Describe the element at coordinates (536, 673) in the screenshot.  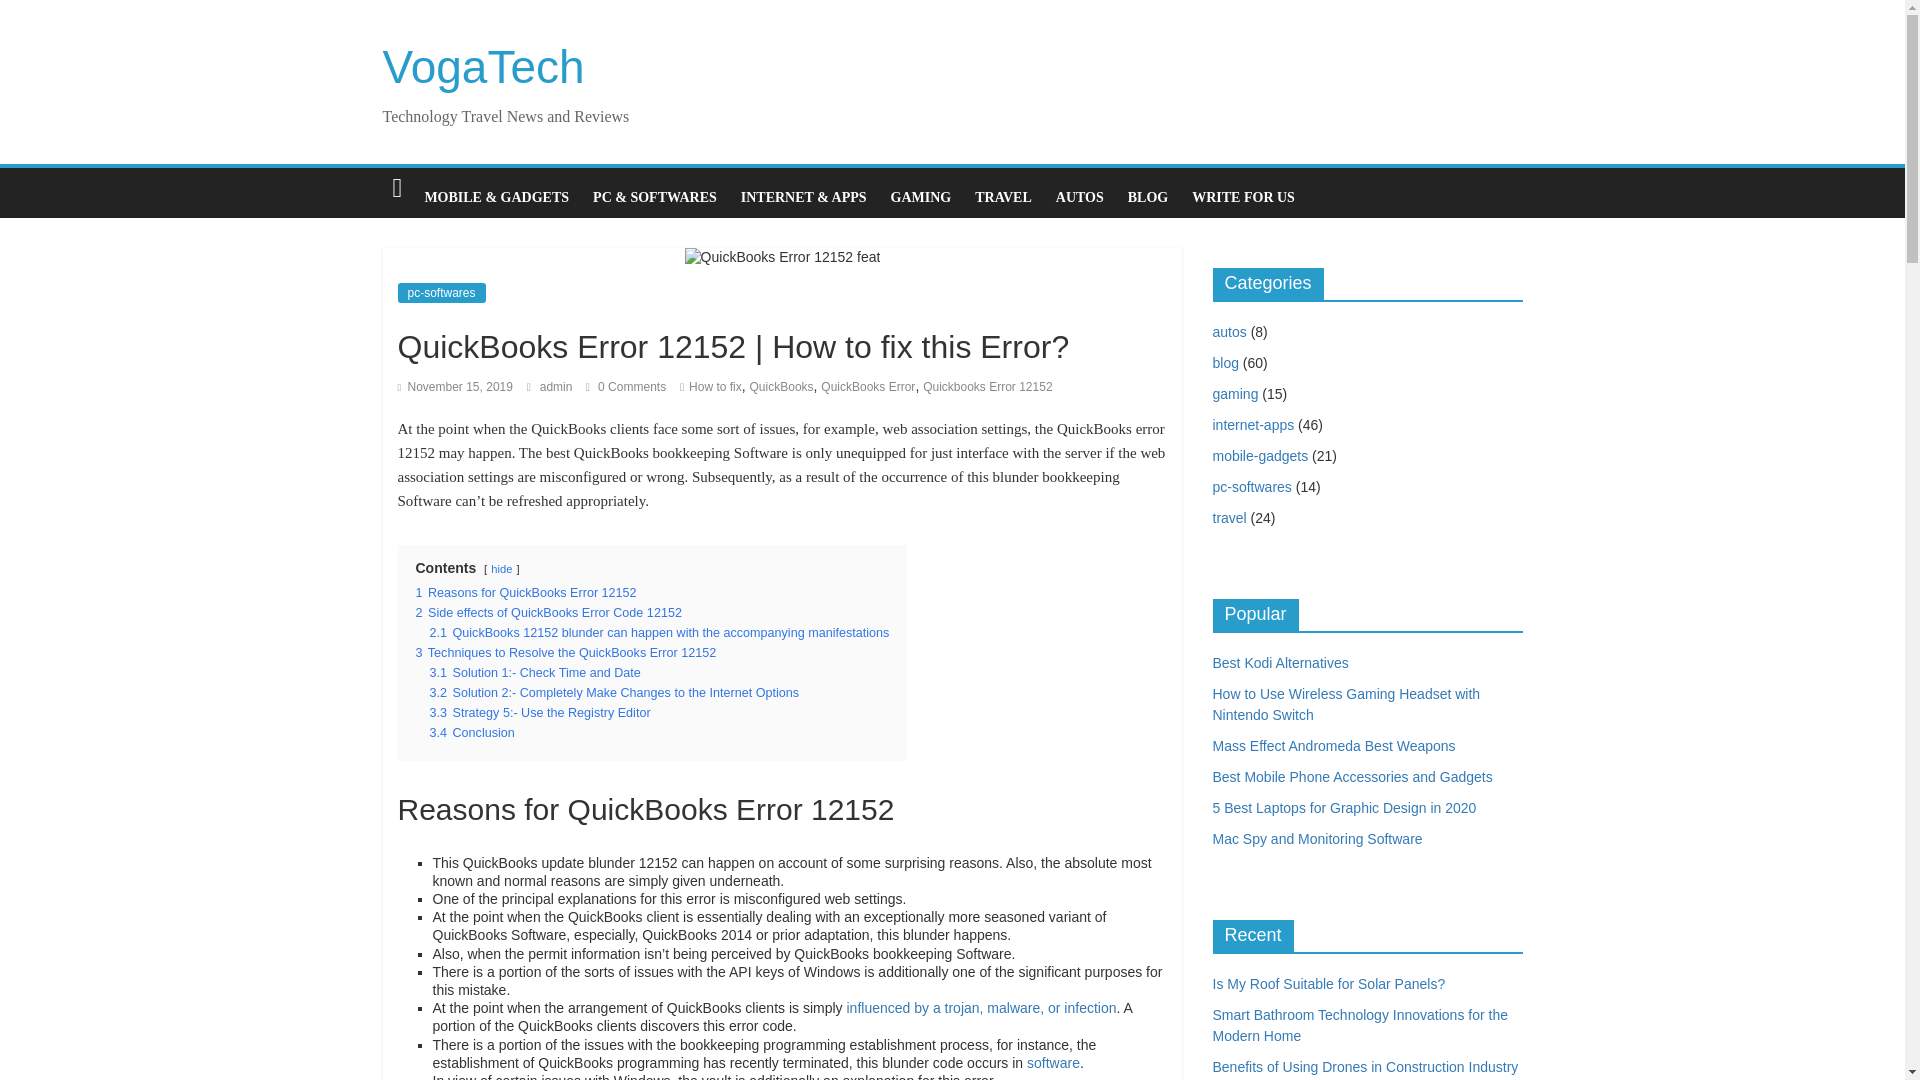
I see `3.1 Solution 1:- Check Time and Date` at that location.